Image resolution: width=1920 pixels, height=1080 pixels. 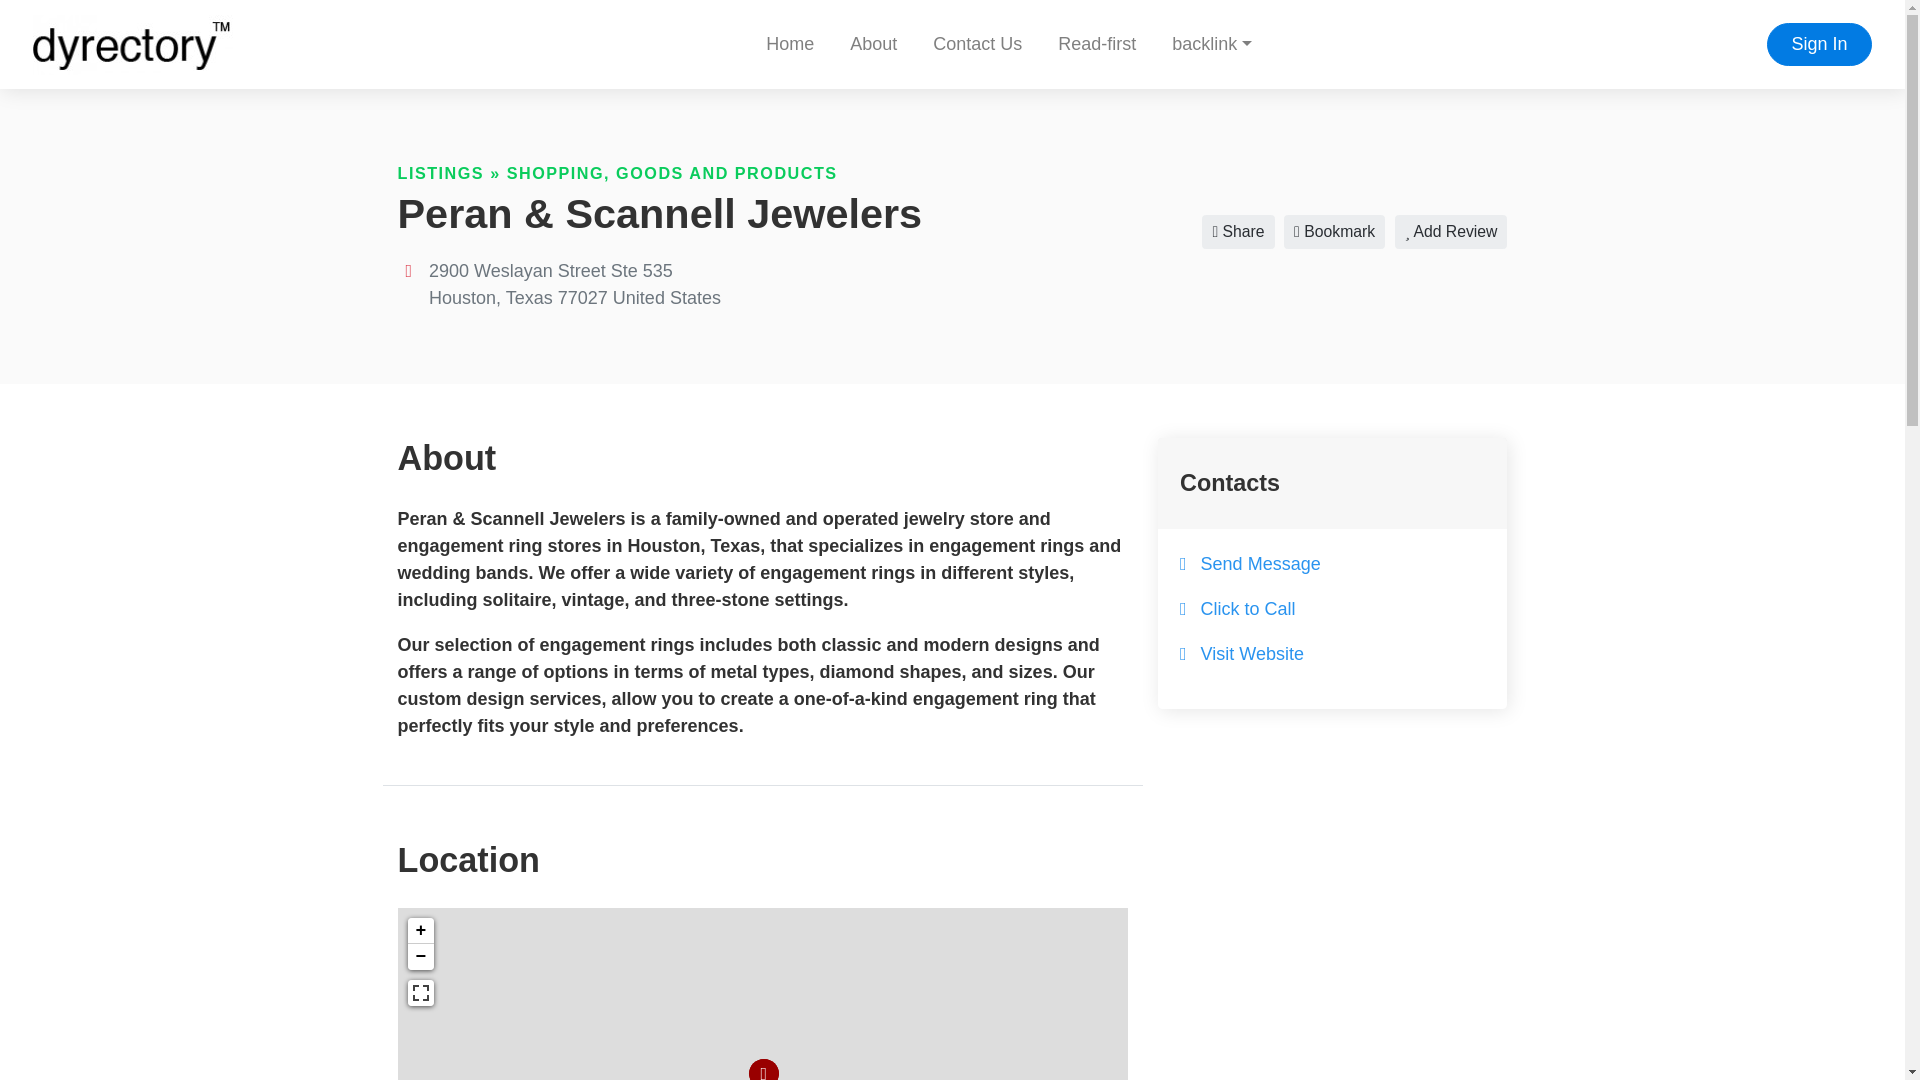 I want to click on Sign In, so click(x=1819, y=44).